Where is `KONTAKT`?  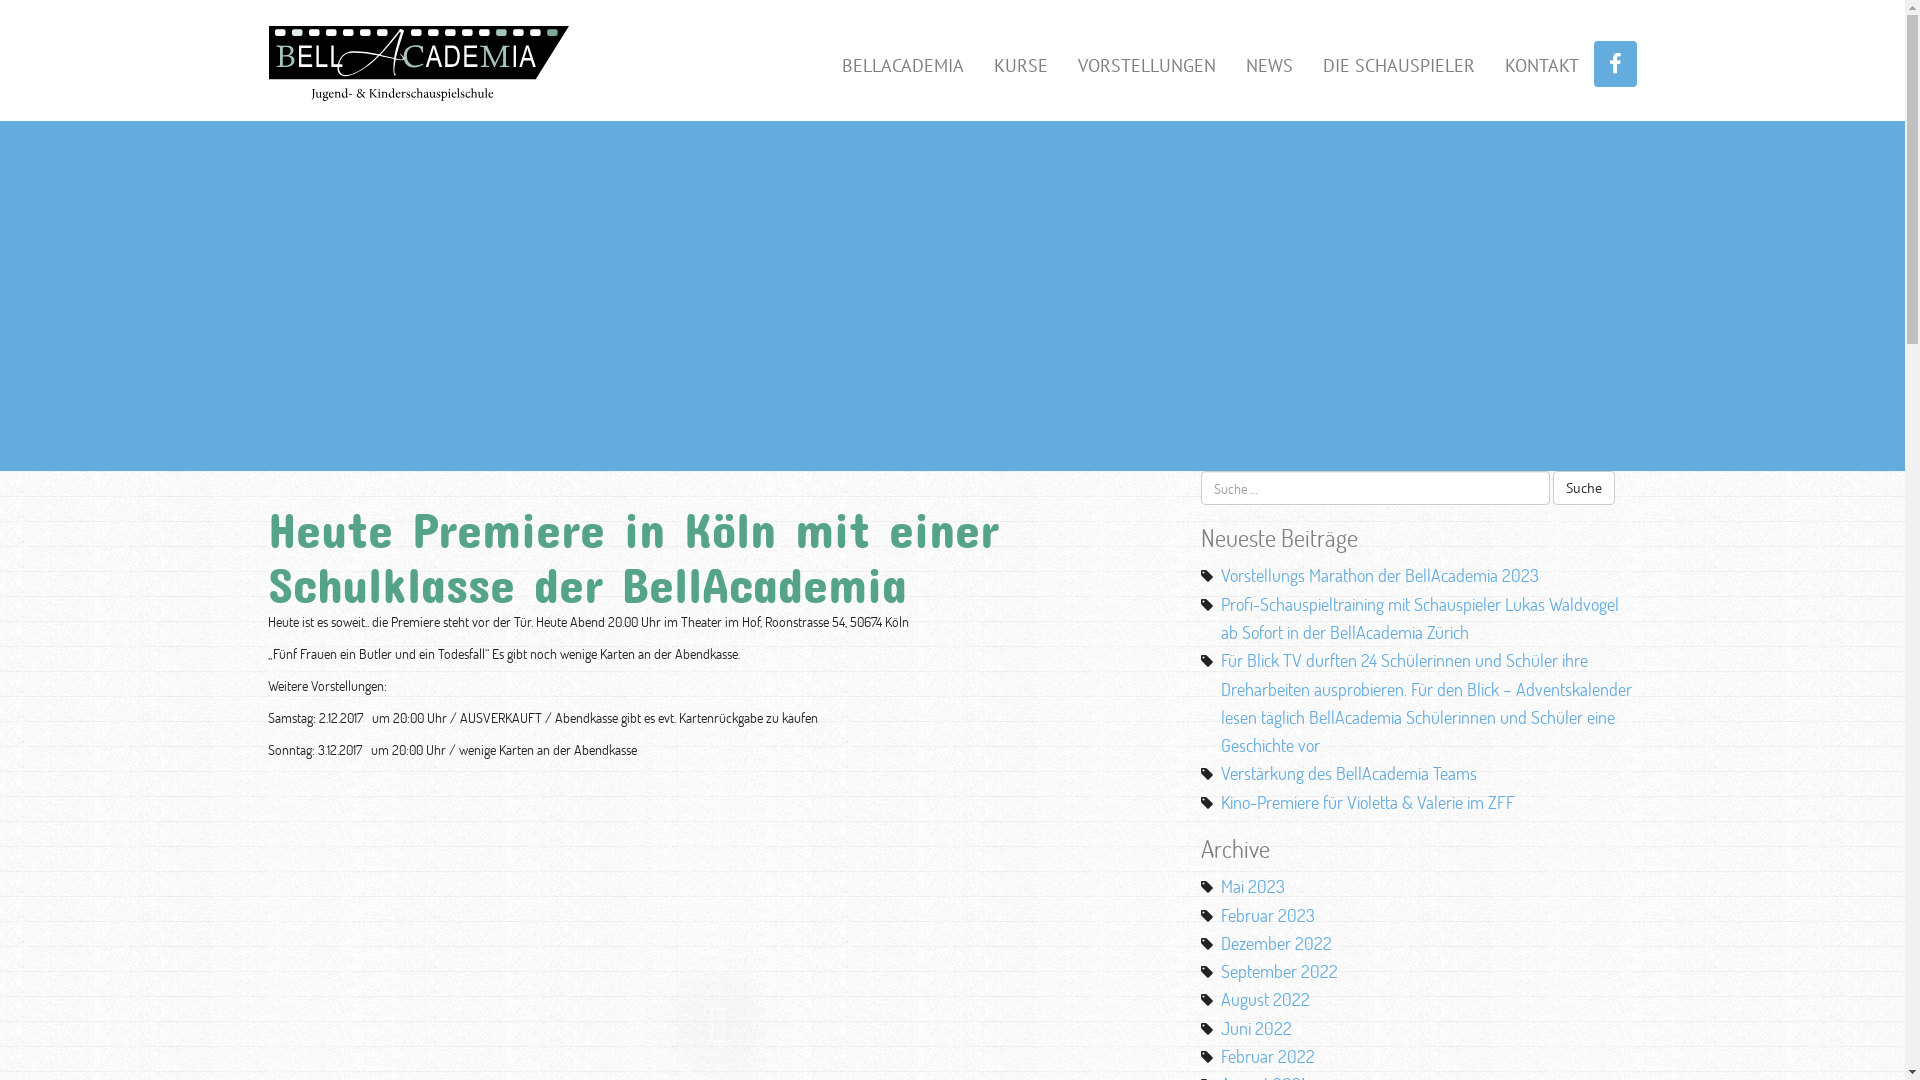
KONTAKT is located at coordinates (1542, 65).